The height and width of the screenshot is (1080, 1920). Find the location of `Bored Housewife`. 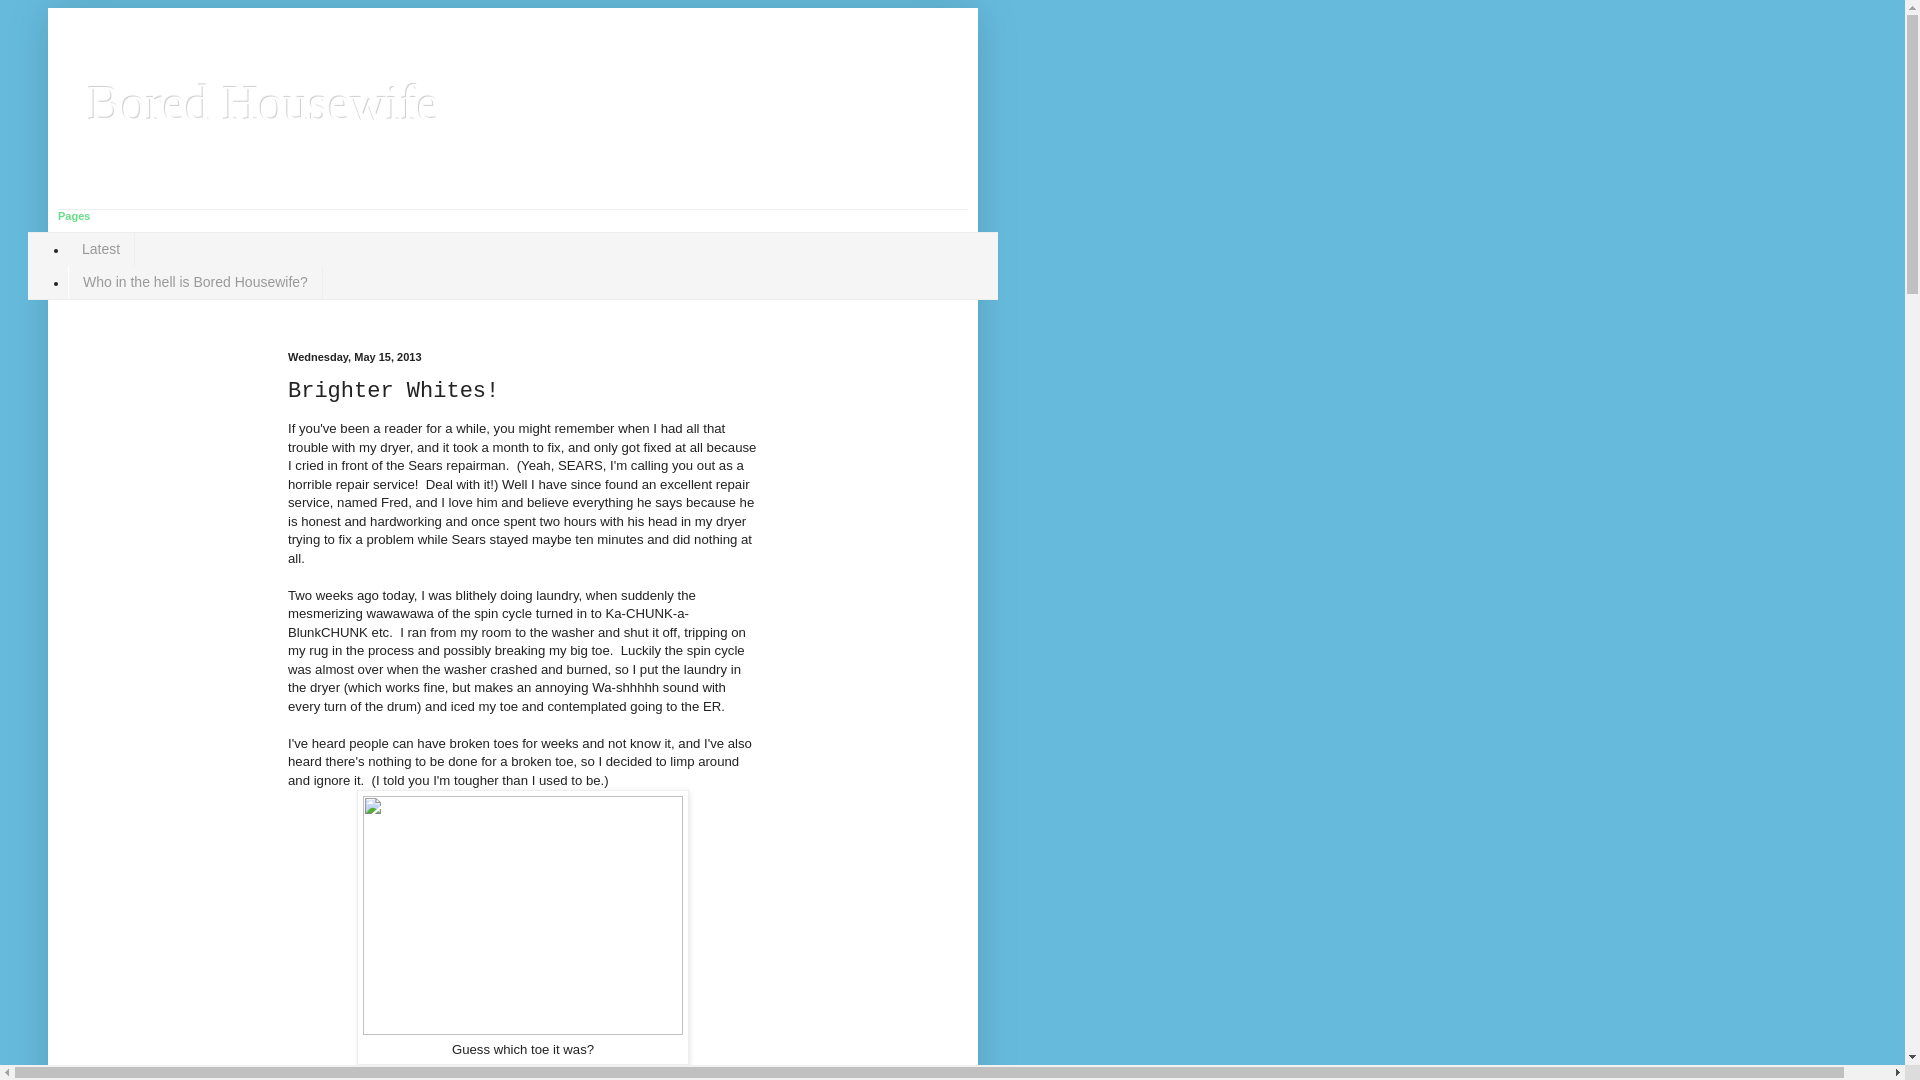

Bored Housewife is located at coordinates (264, 102).